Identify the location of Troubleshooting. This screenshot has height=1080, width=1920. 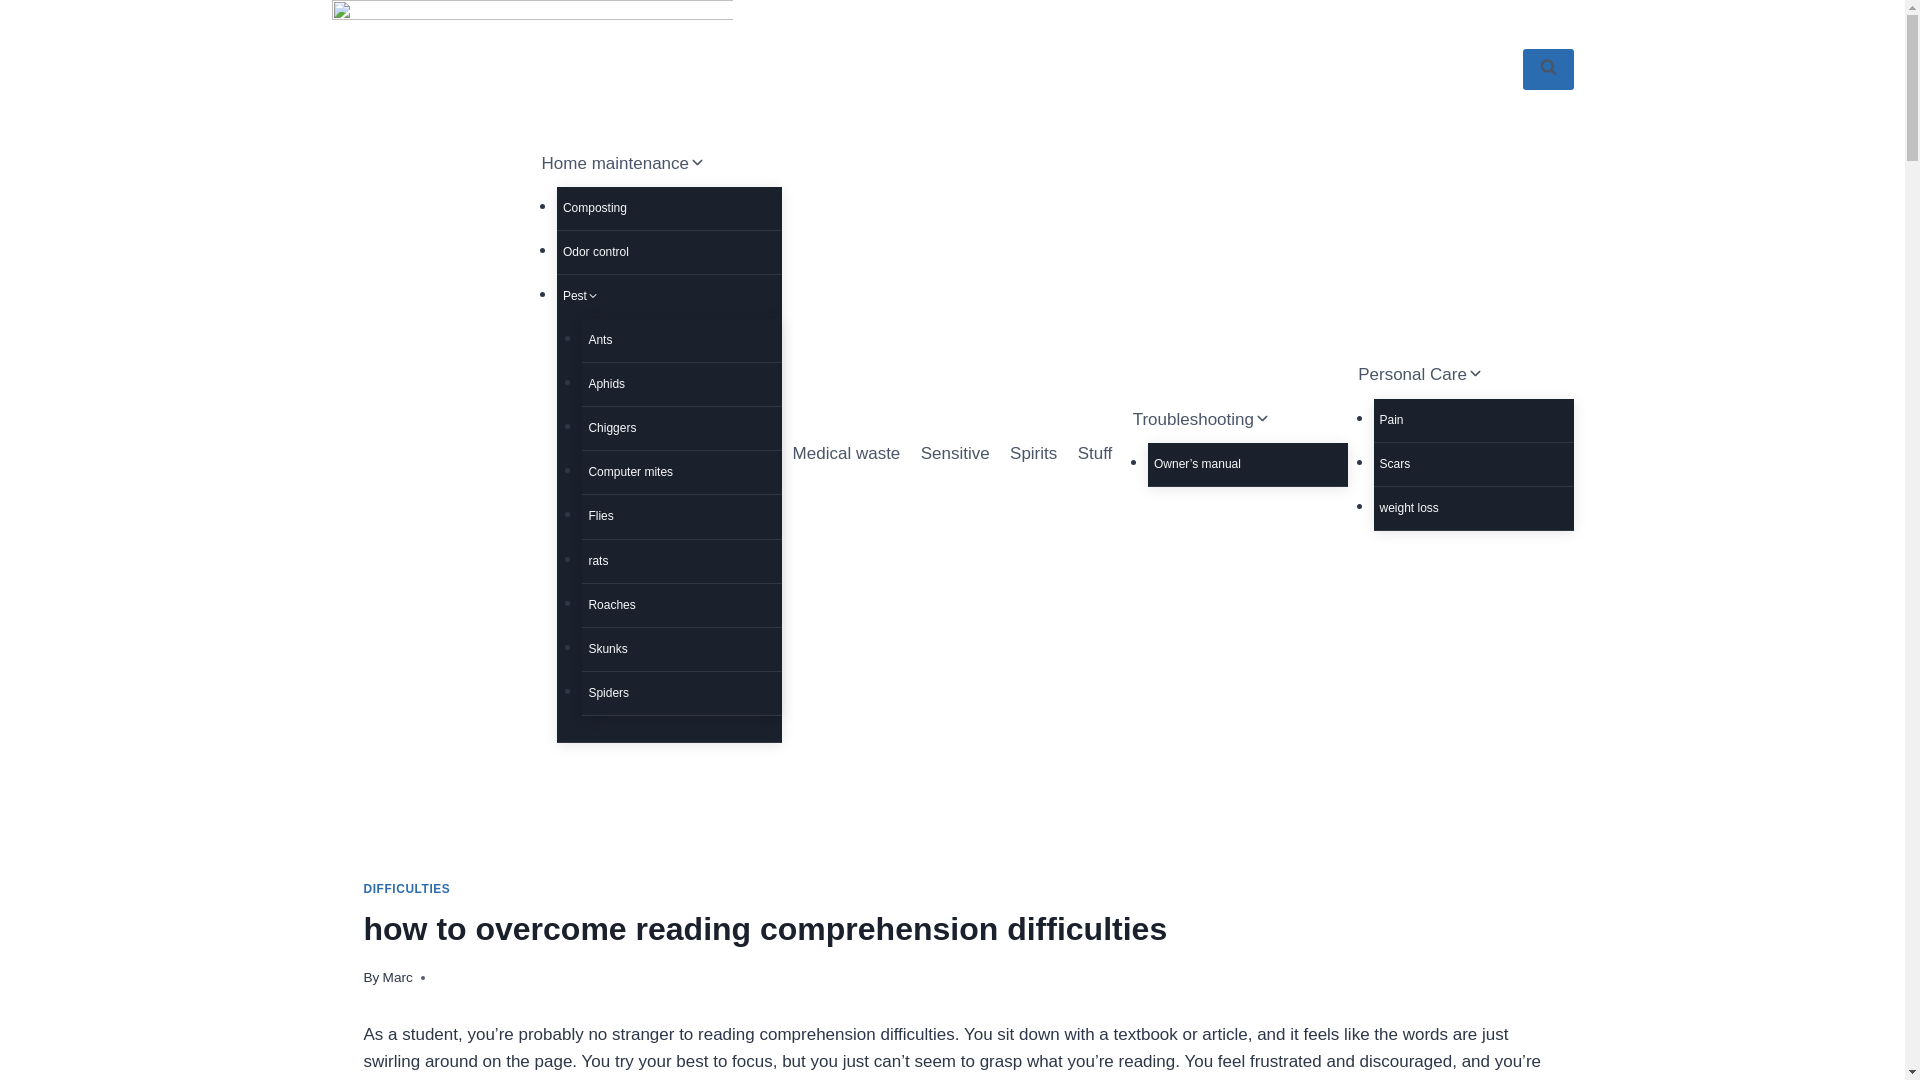
(1234, 418).